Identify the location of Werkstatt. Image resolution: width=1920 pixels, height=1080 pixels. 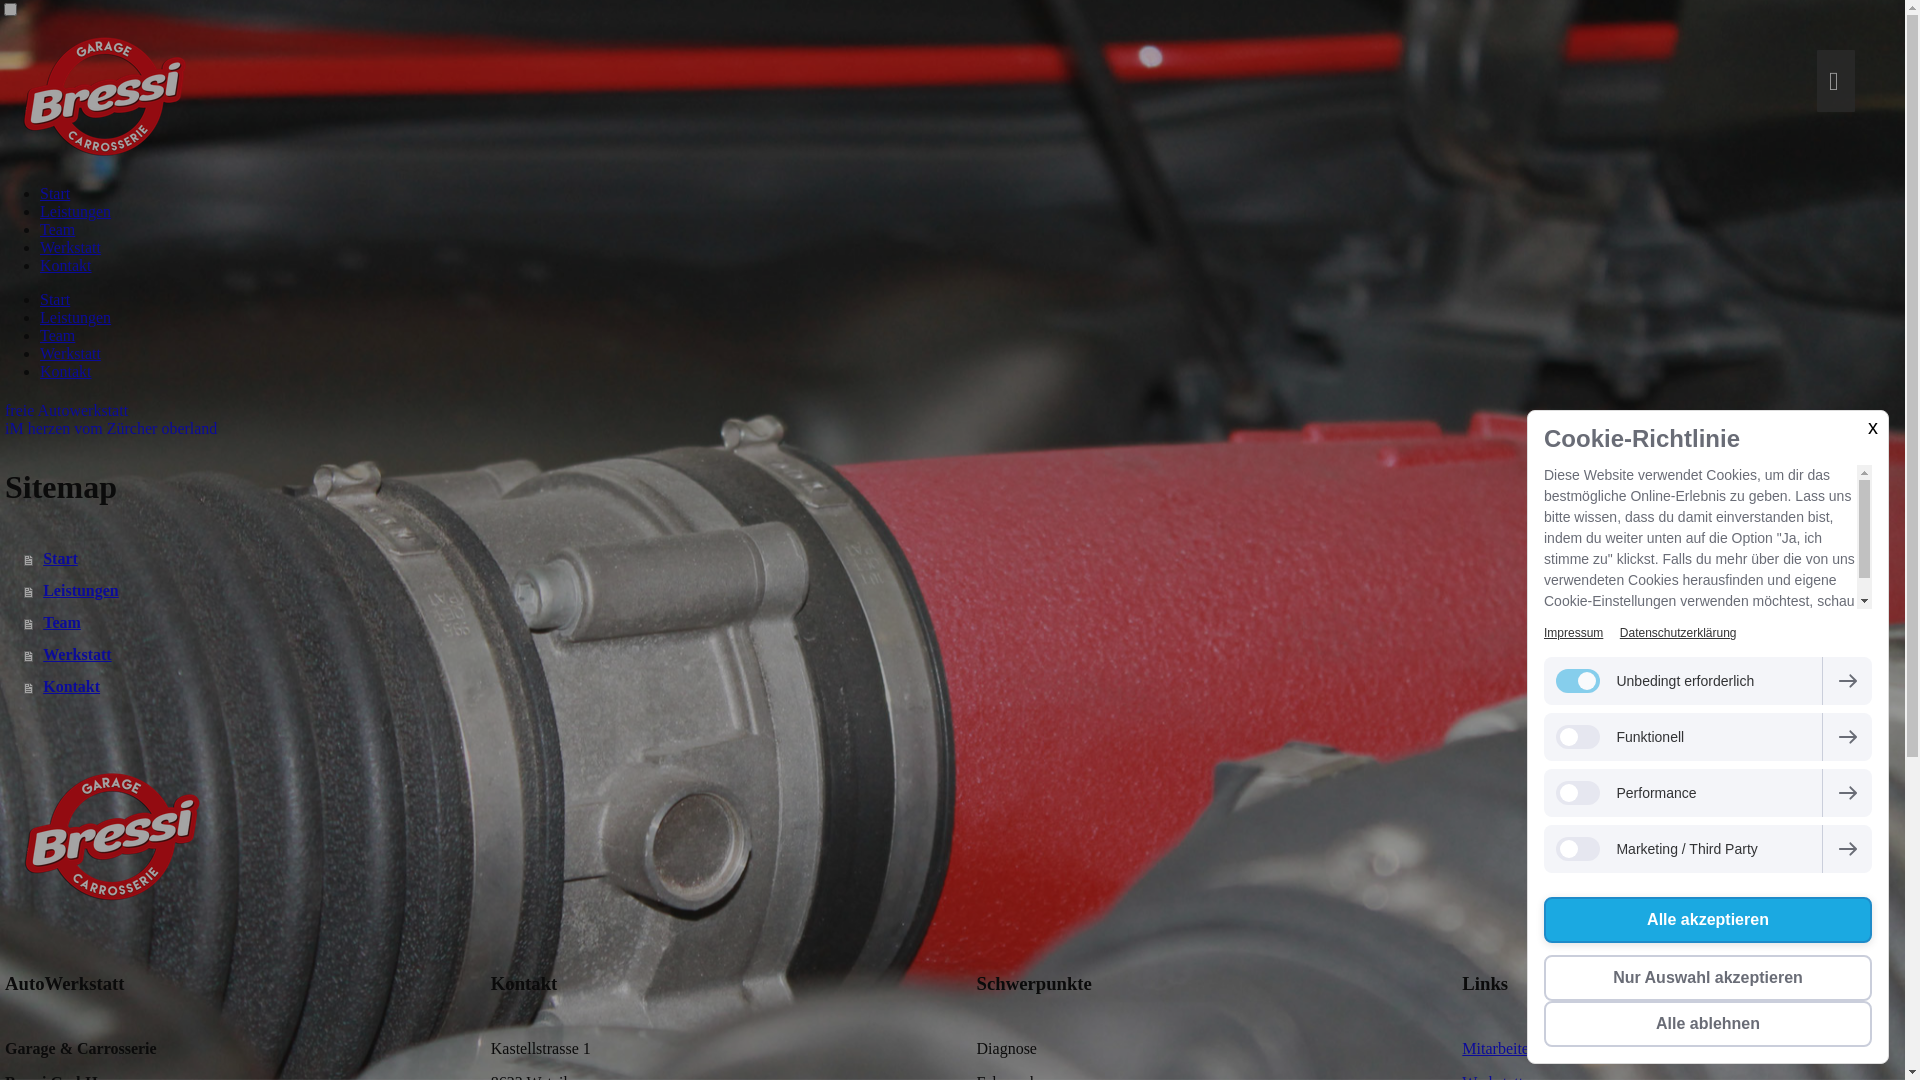
(70, 248).